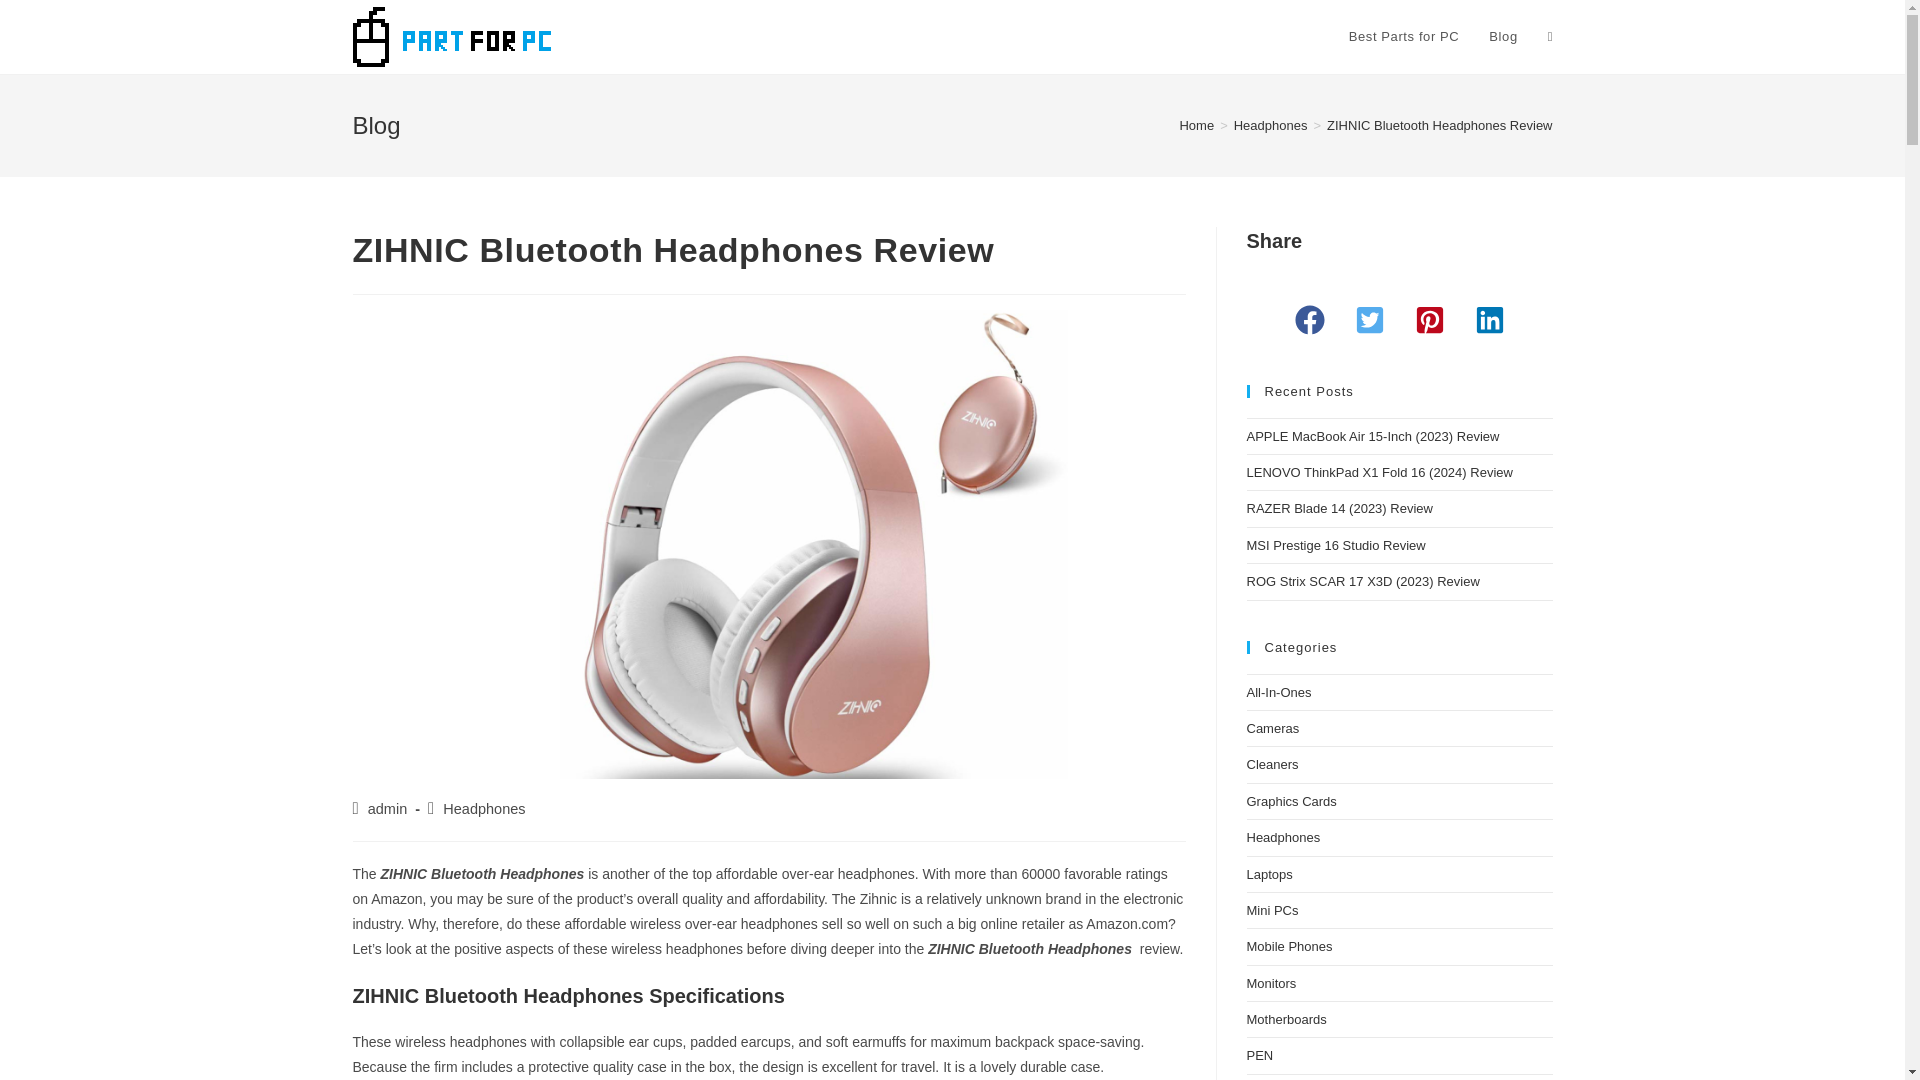 This screenshot has width=1920, height=1080. What do you see at coordinates (388, 808) in the screenshot?
I see `admin` at bounding box center [388, 808].